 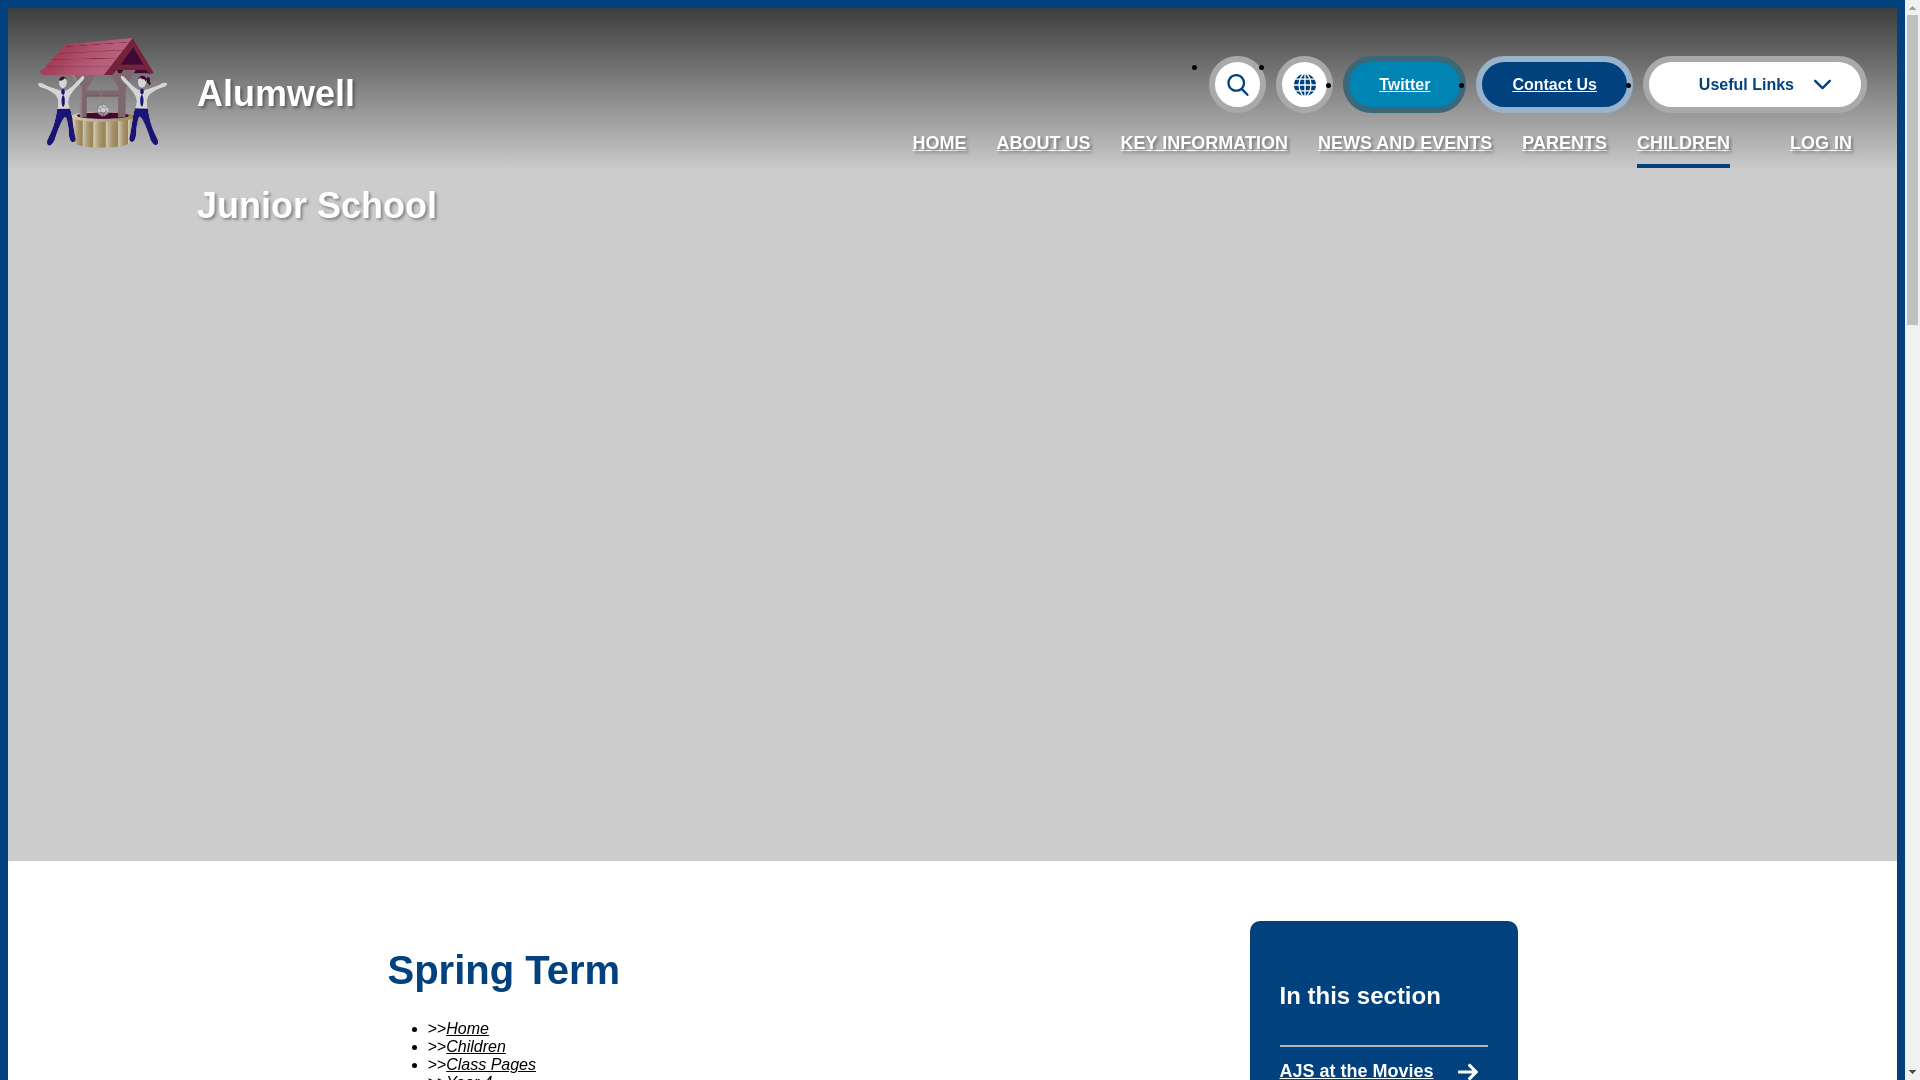 I want to click on ABOUT US, so click(x=1043, y=146).